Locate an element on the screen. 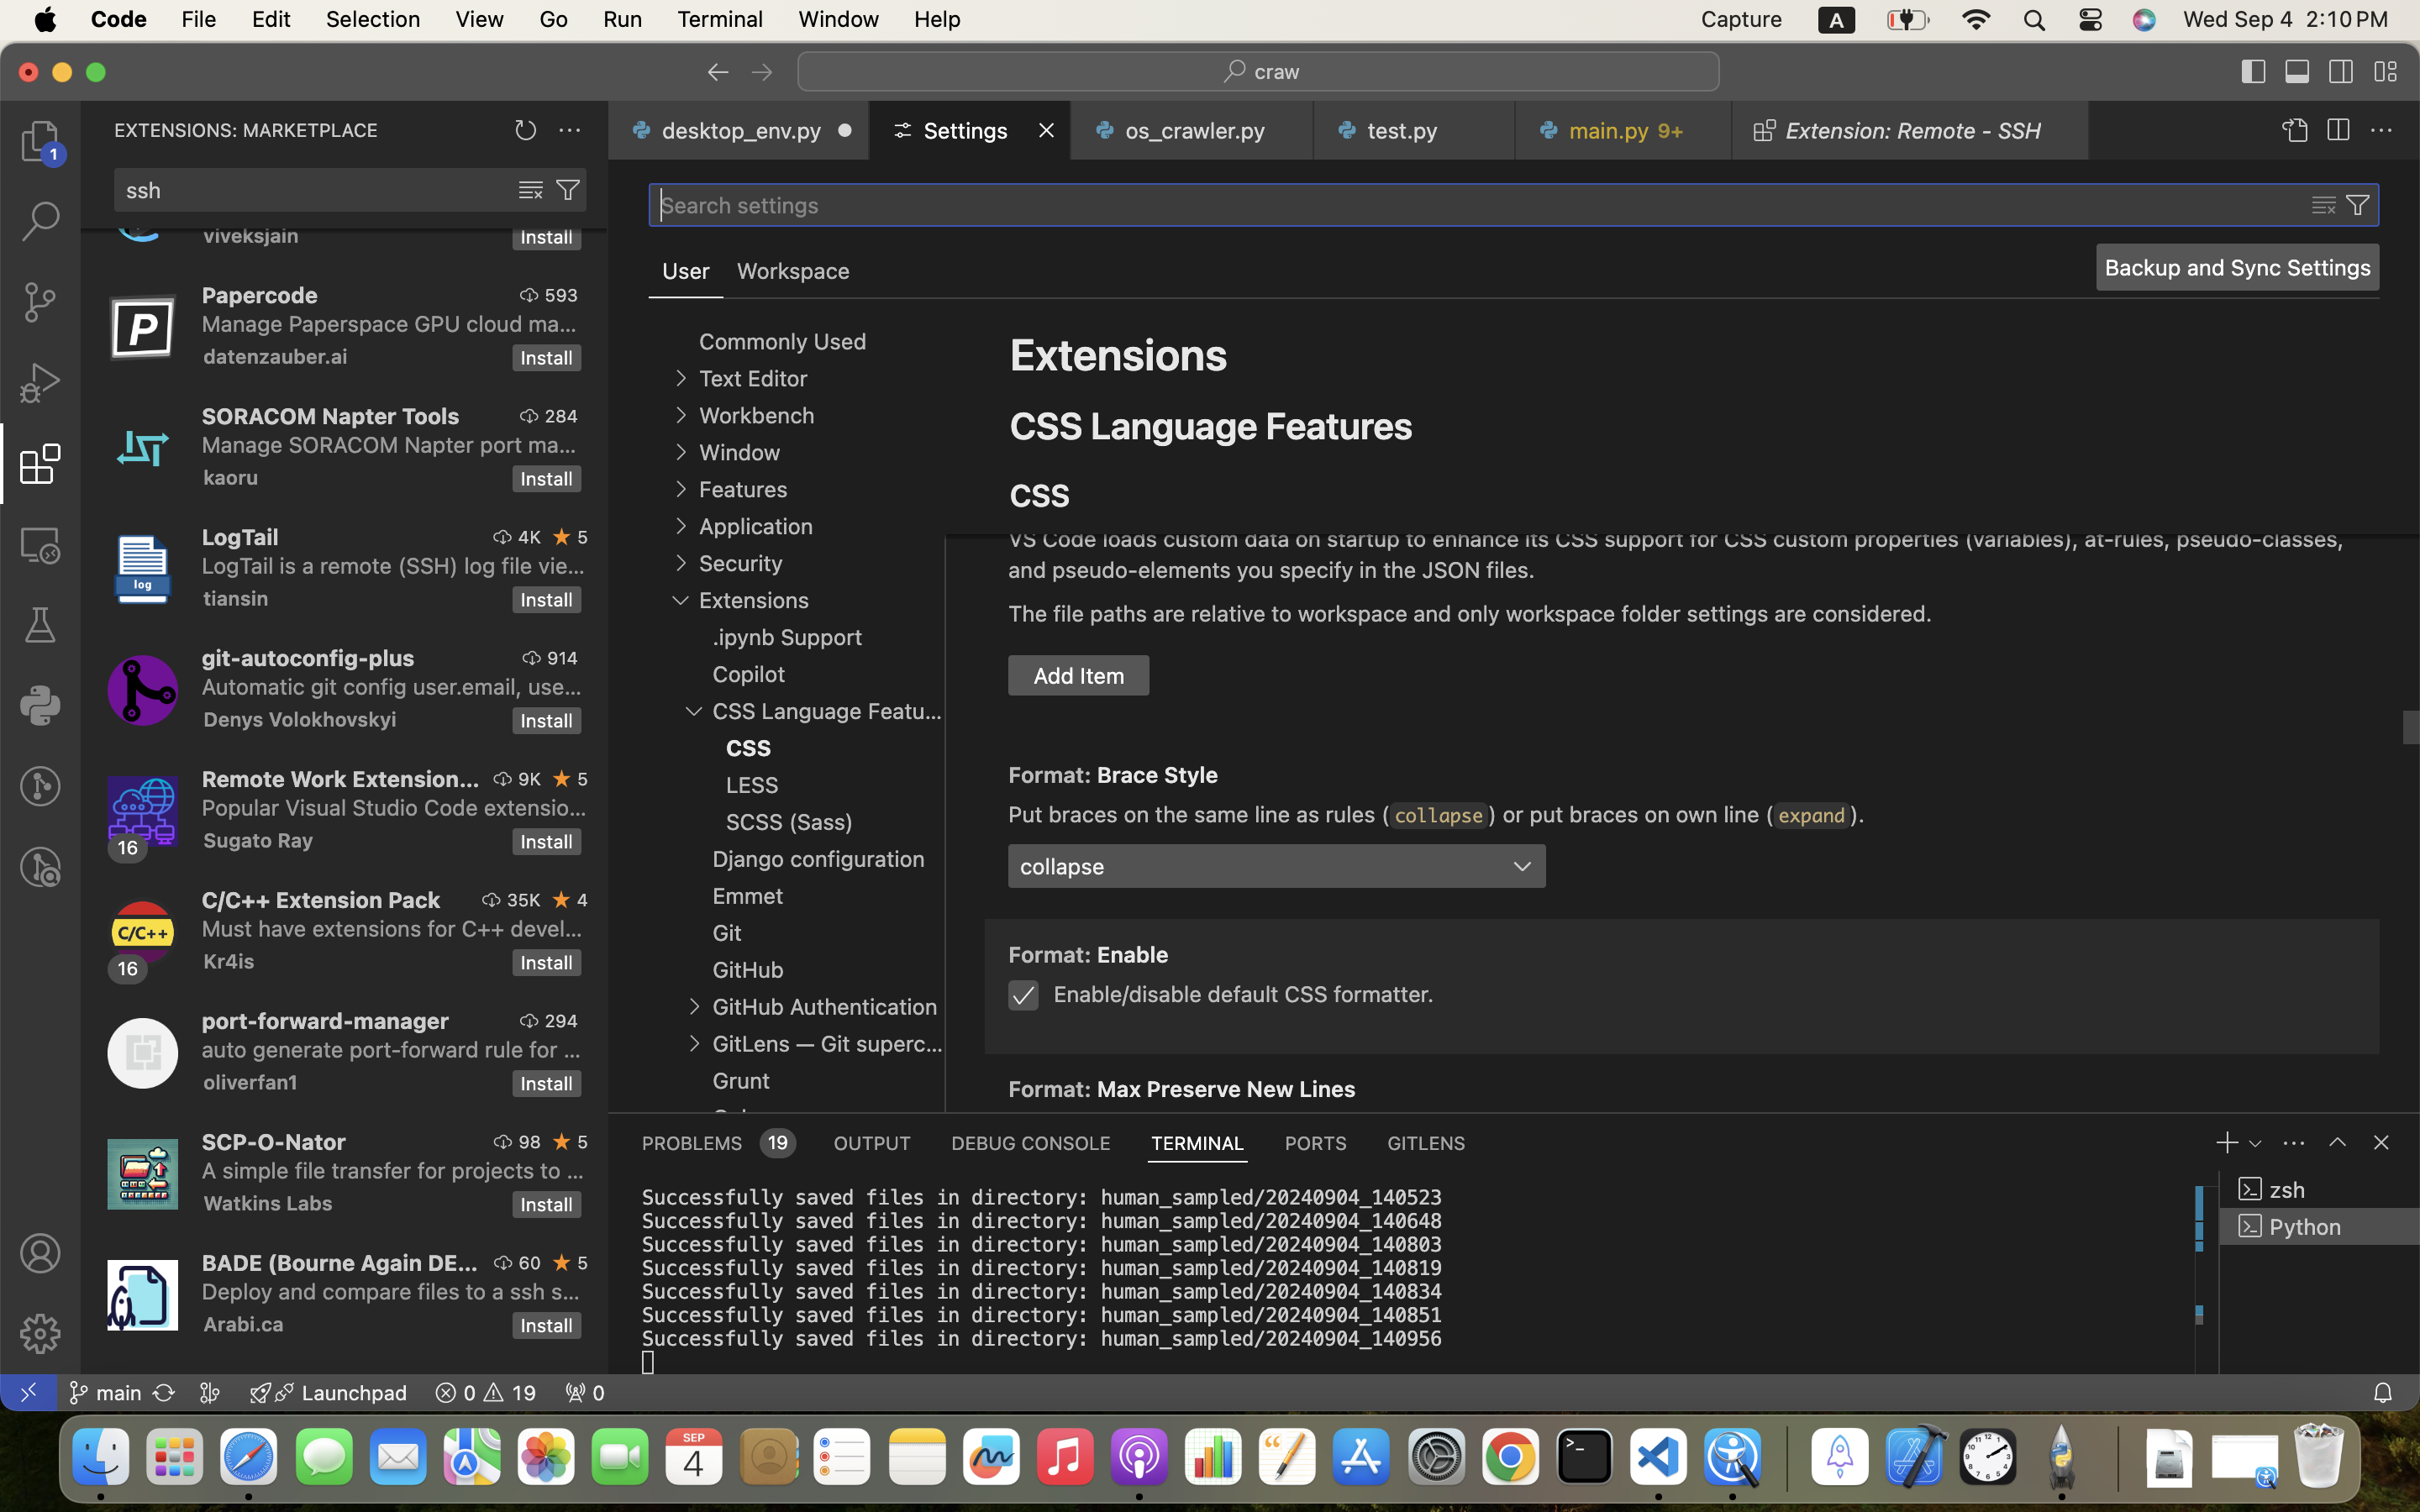 This screenshot has height=1512, width=2420. GitLens — Git supercharged is located at coordinates (829, 1044).